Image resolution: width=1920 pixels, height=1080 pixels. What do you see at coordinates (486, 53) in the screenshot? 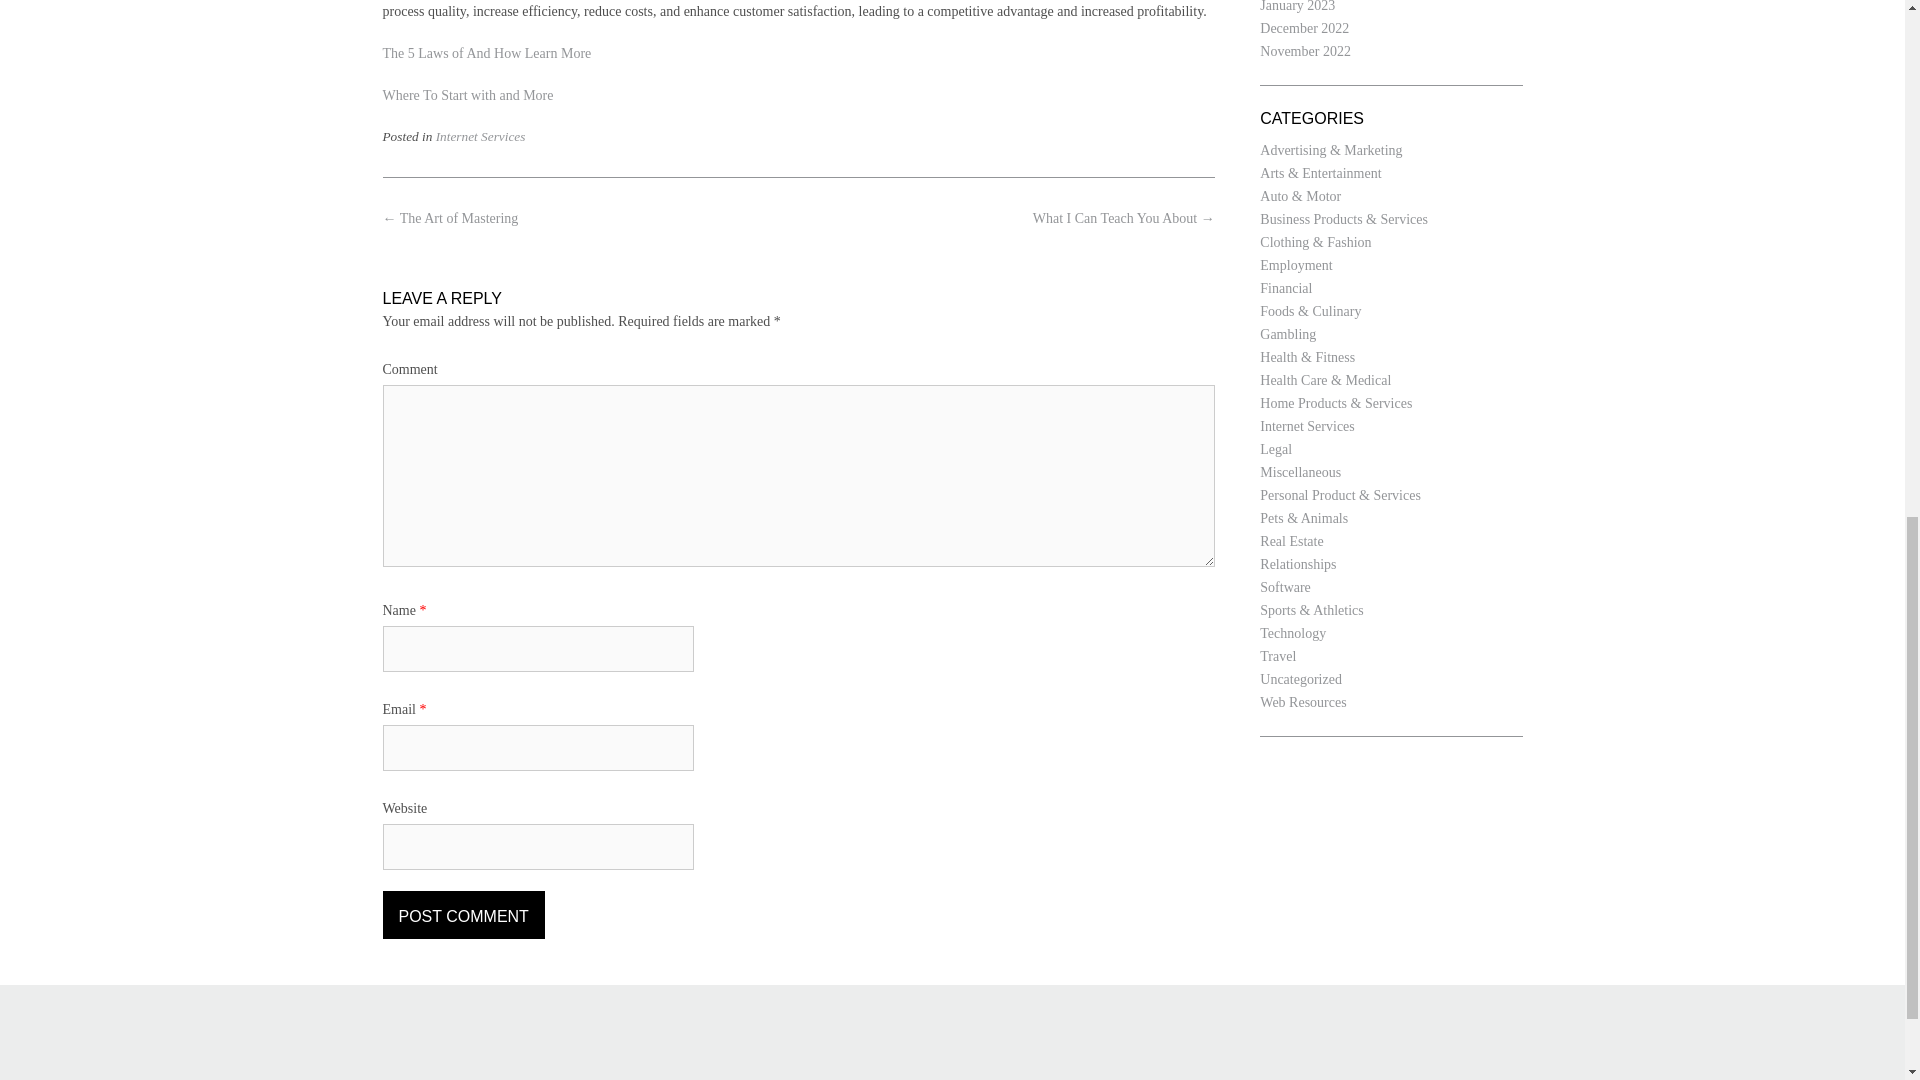
I see `The 5 Laws of And How Learn More` at bounding box center [486, 53].